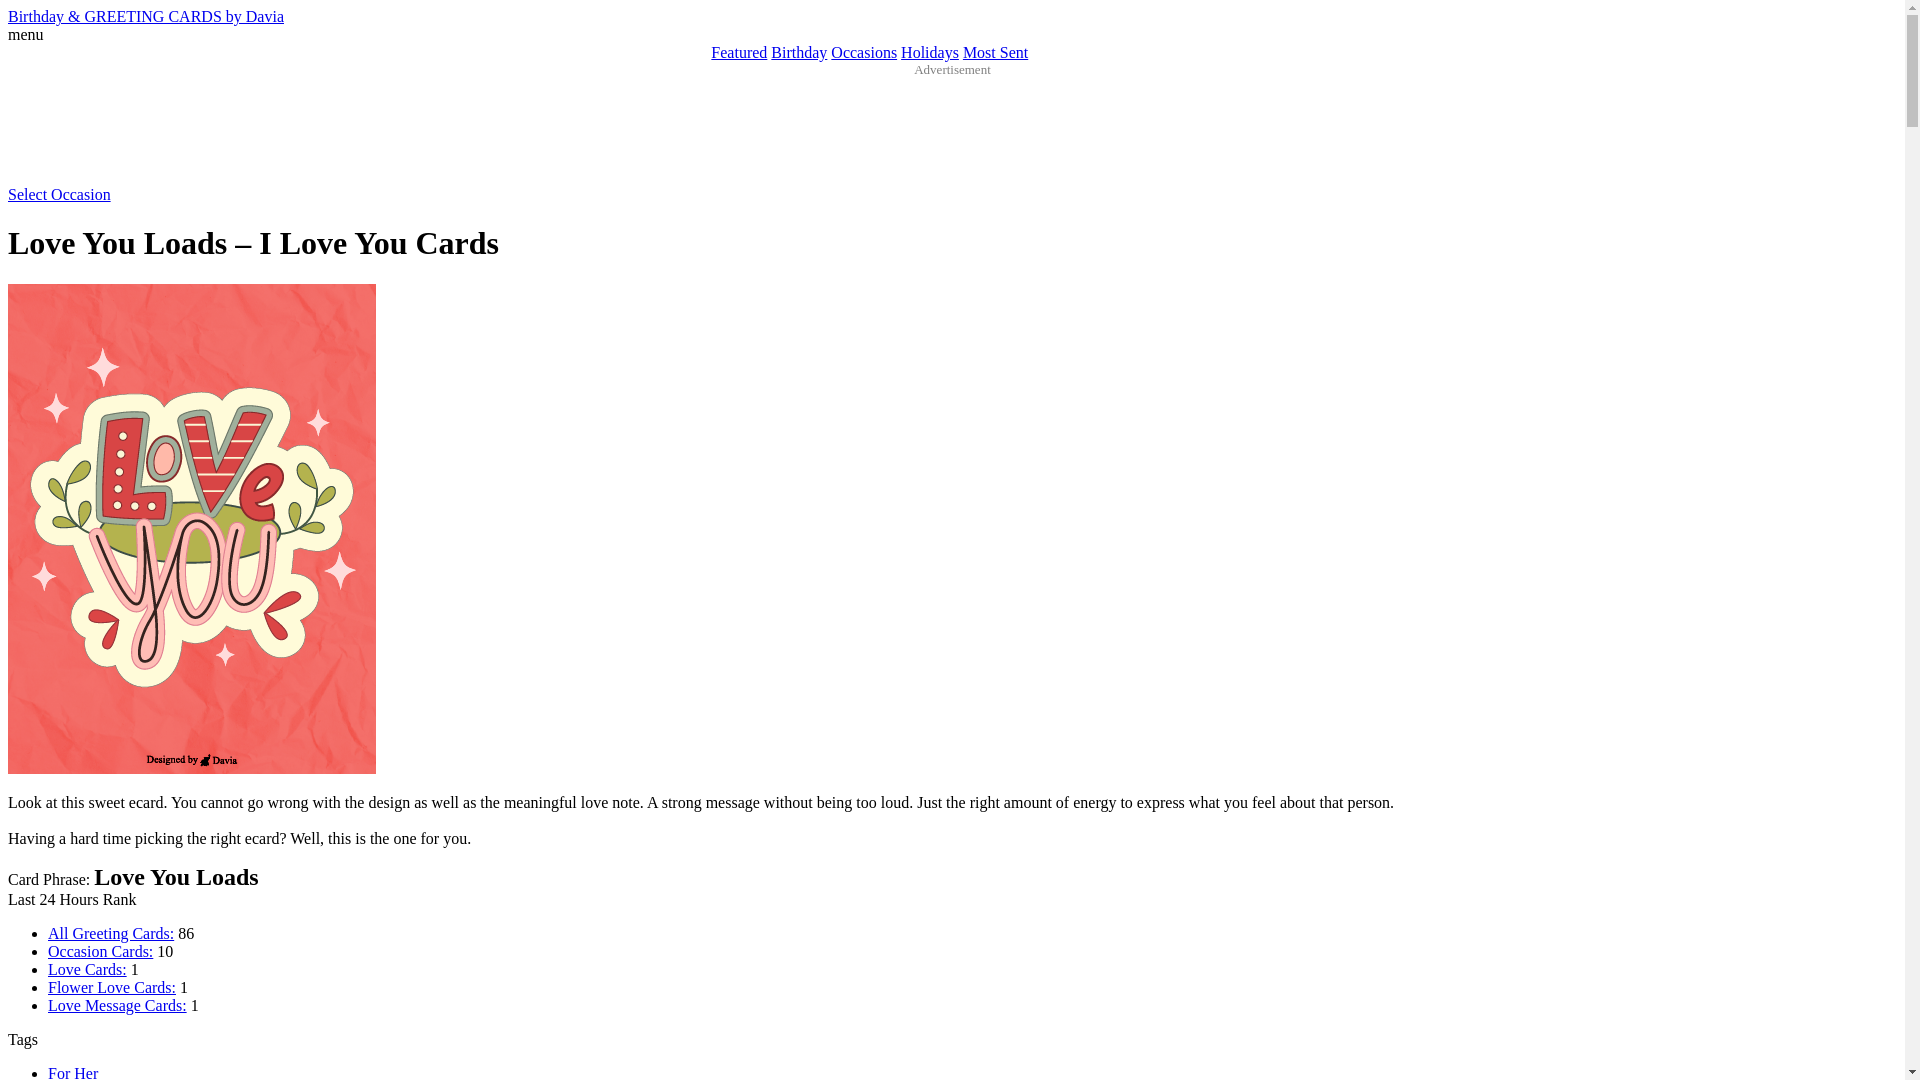  What do you see at coordinates (112, 986) in the screenshot?
I see `Flower Love Cards:` at bounding box center [112, 986].